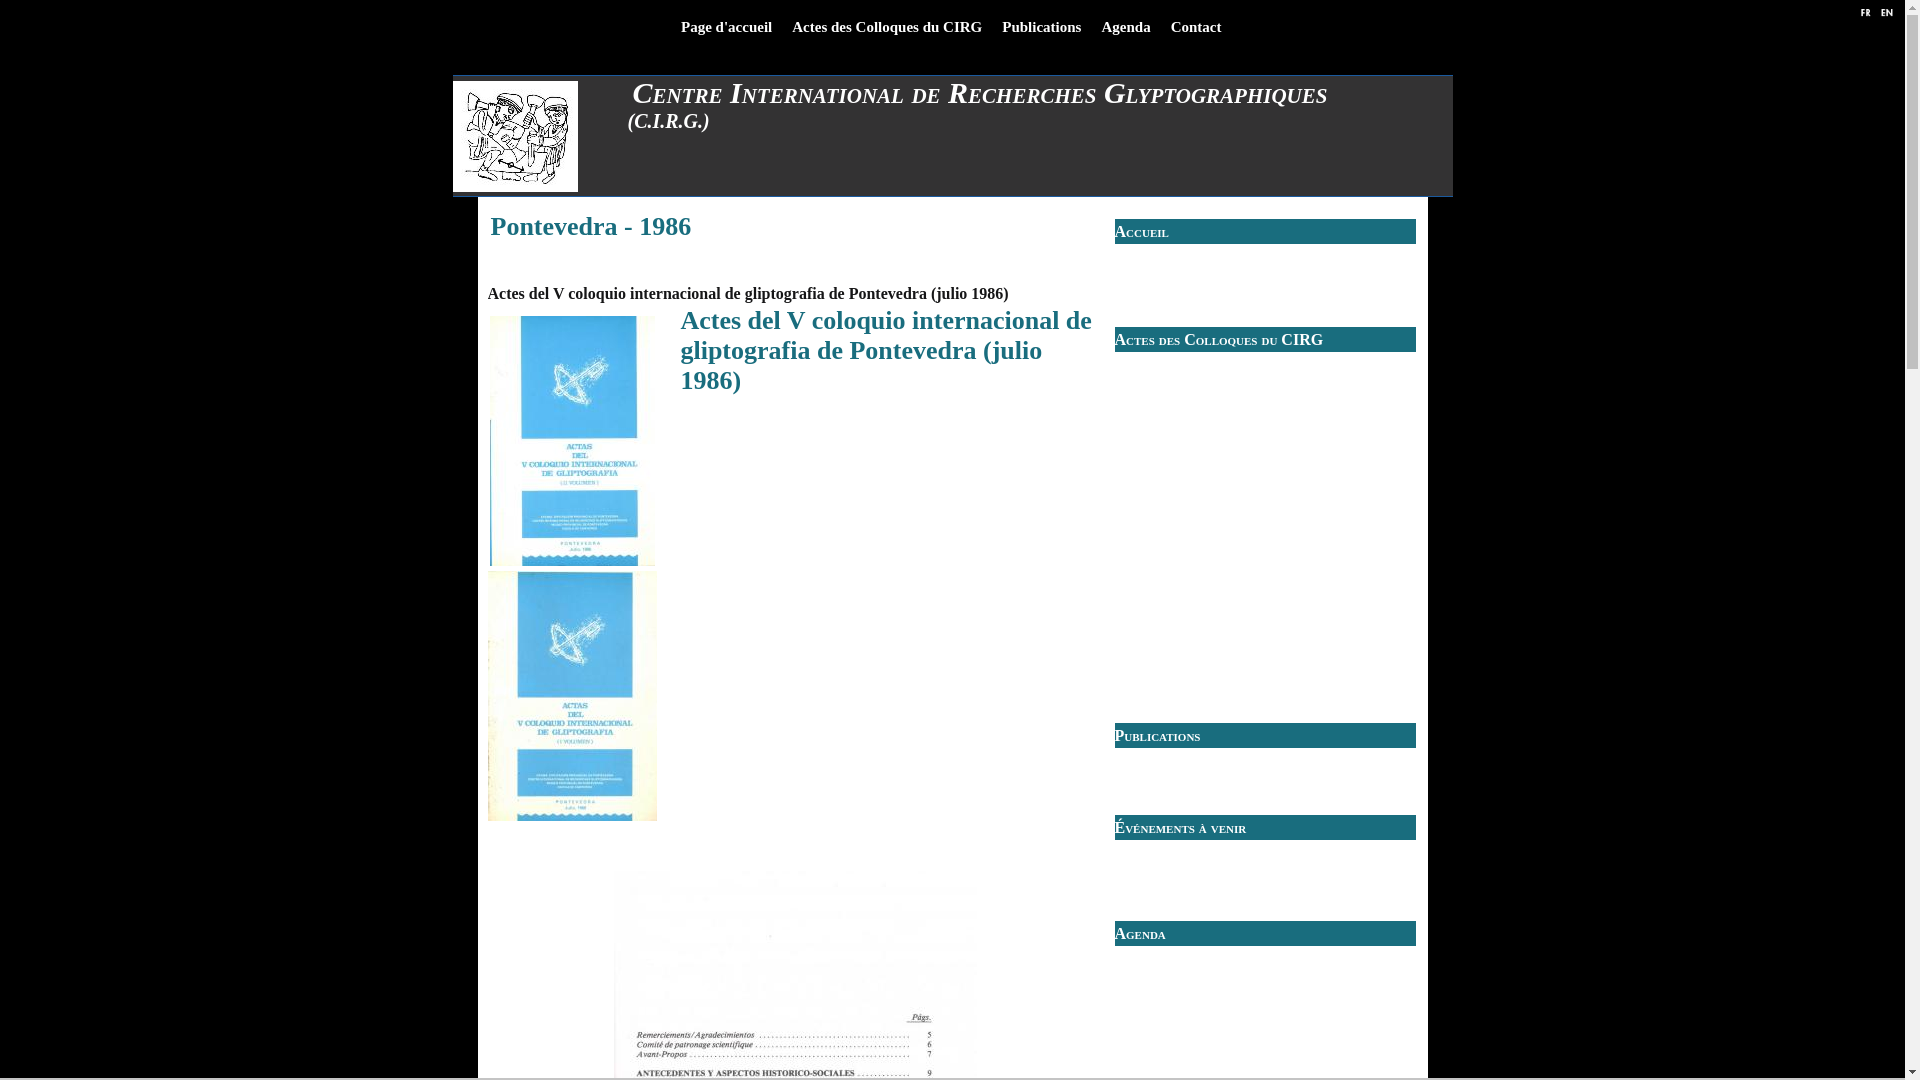 The height and width of the screenshot is (1080, 1920). What do you see at coordinates (1170, 488) in the screenshot?
I see `Belley - 1994` at bounding box center [1170, 488].